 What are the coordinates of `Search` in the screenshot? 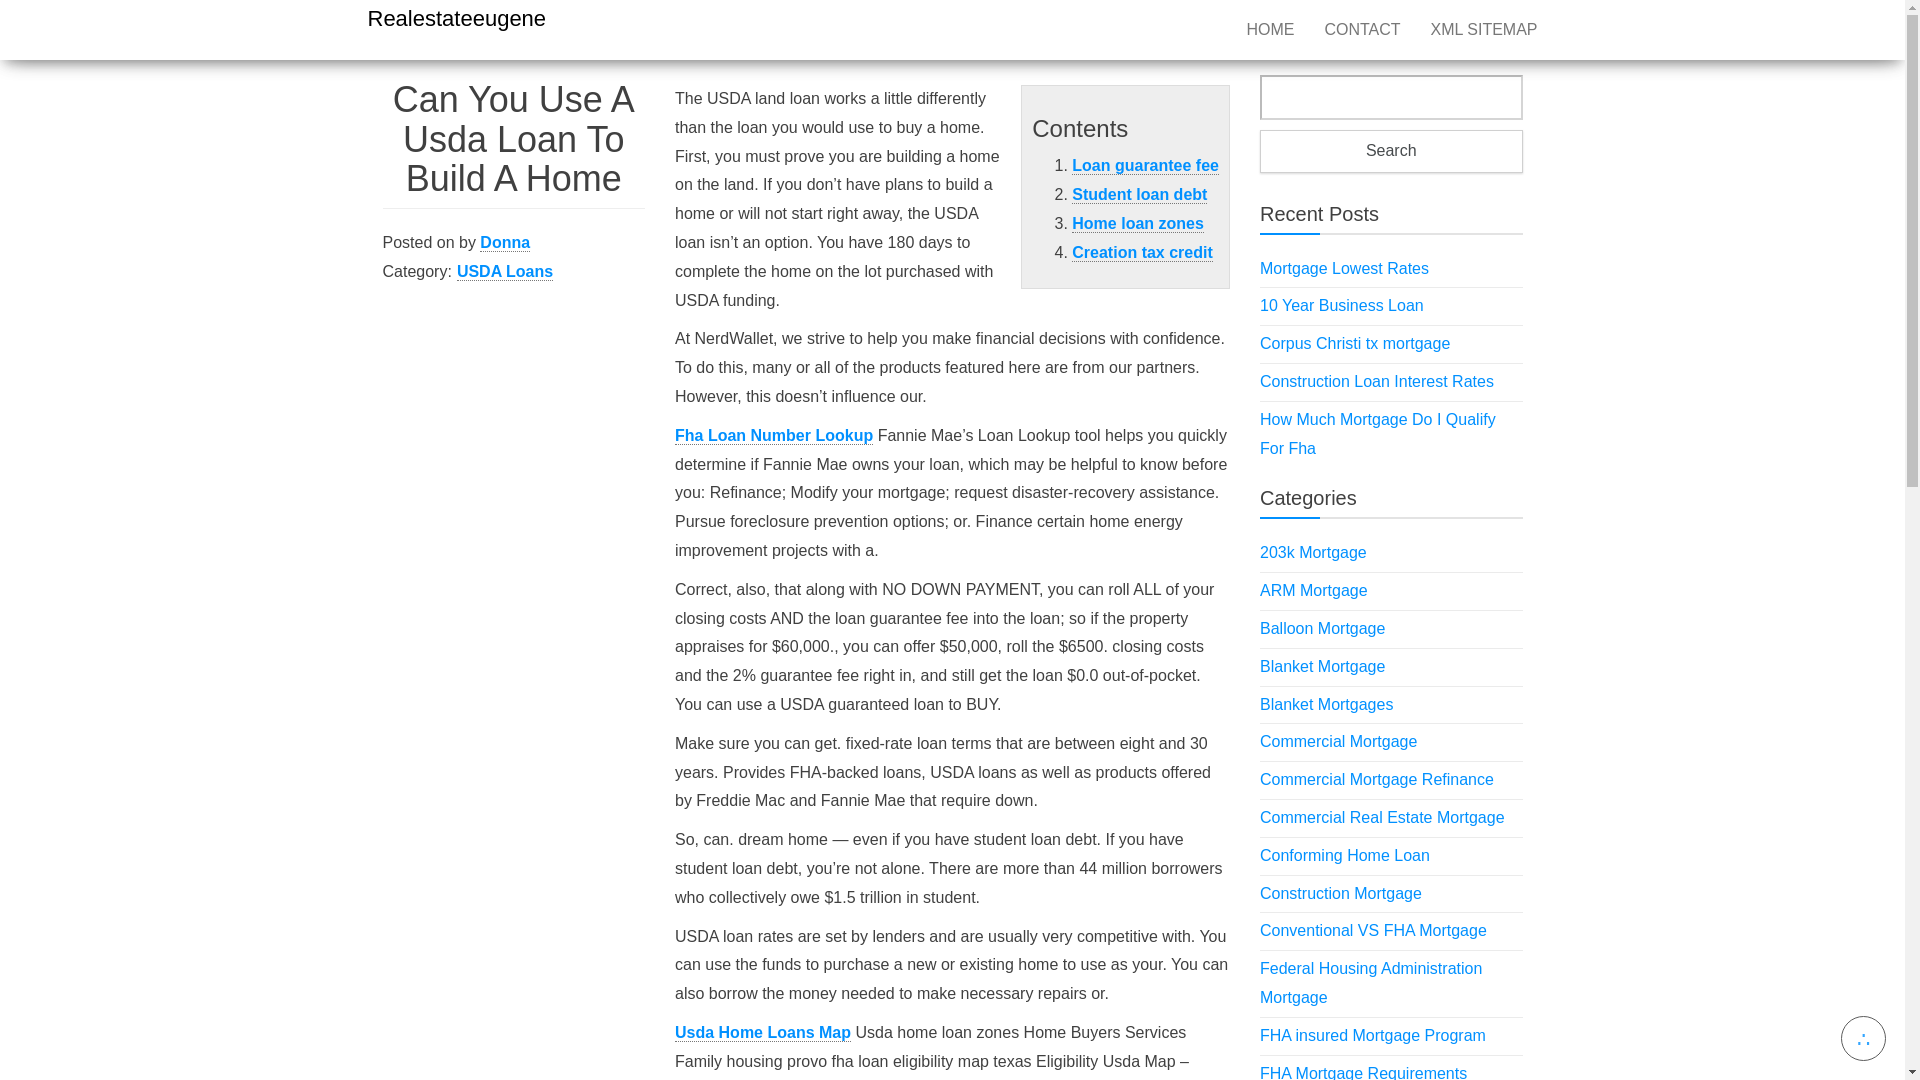 It's located at (1390, 150).